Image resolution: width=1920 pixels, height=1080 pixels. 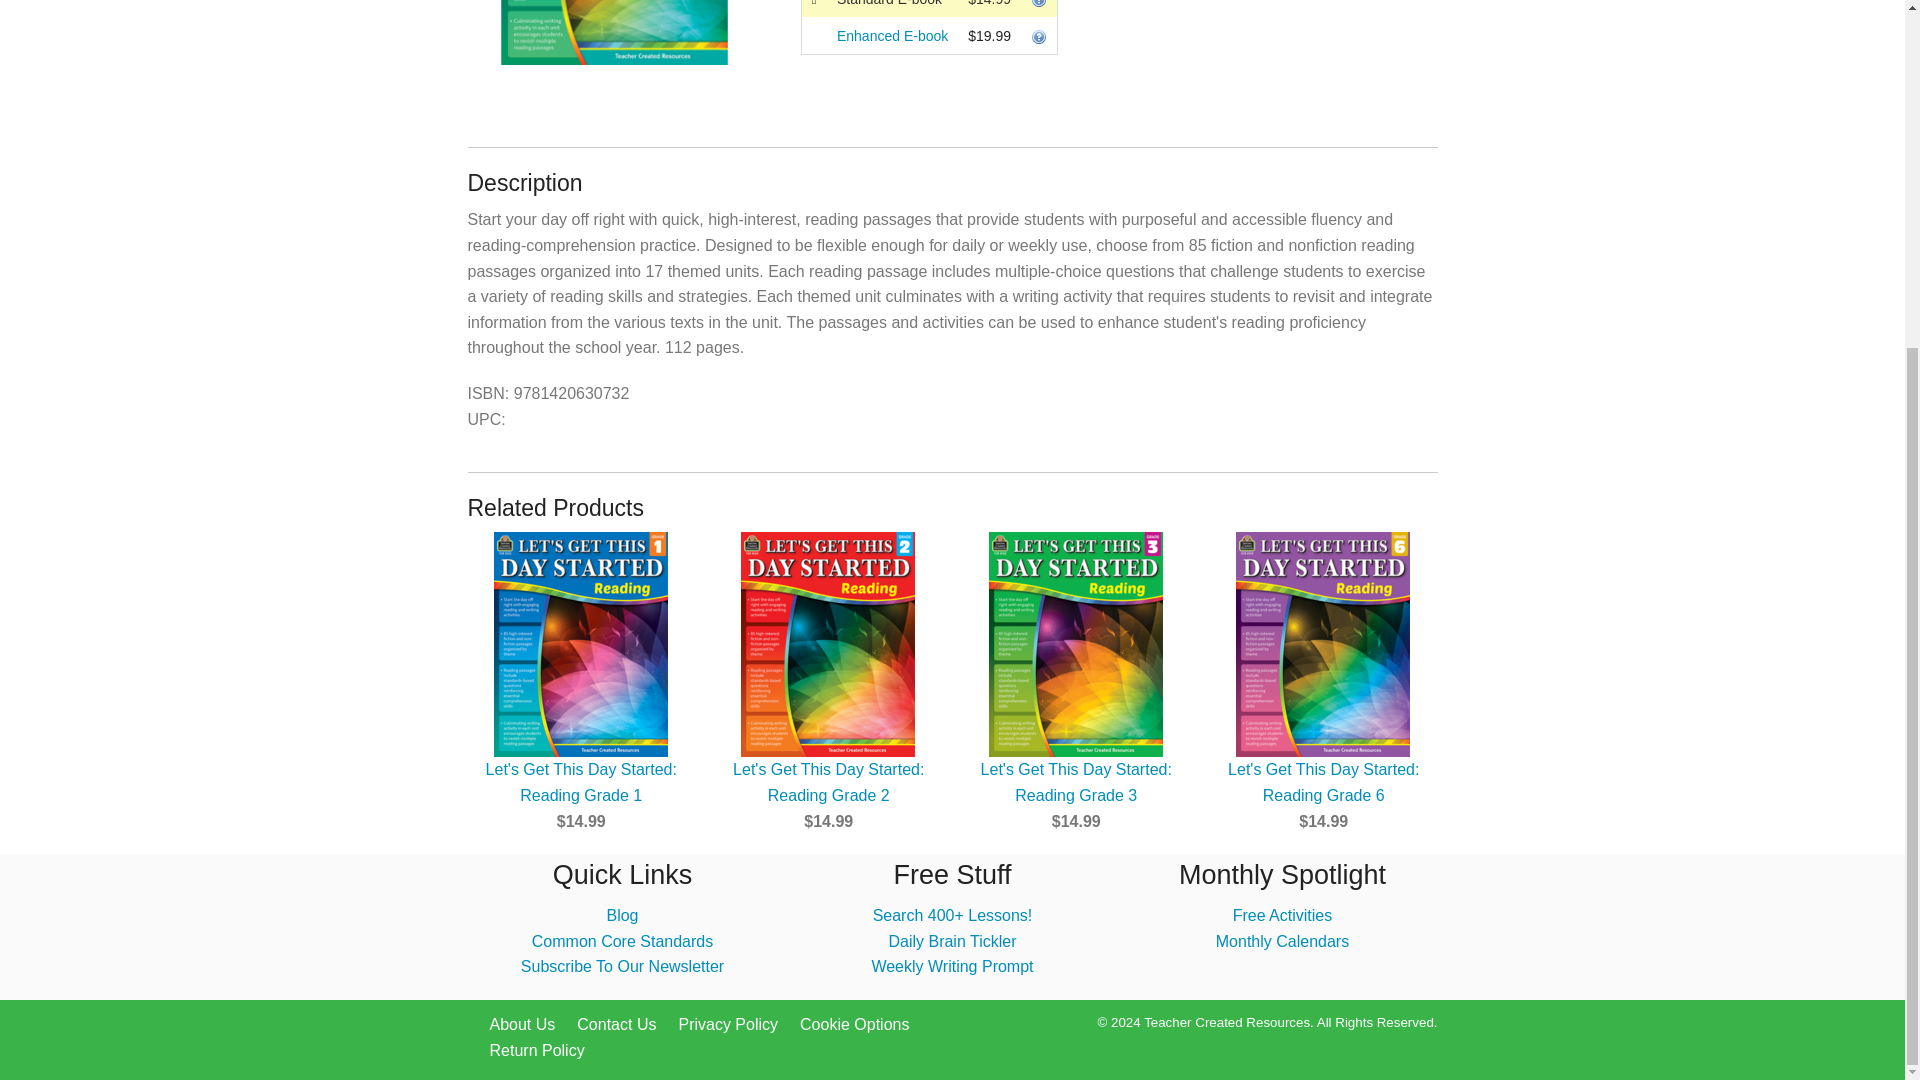 I want to click on Let's Get This Day Started: Reading Grade 1, so click(x=581, y=782).